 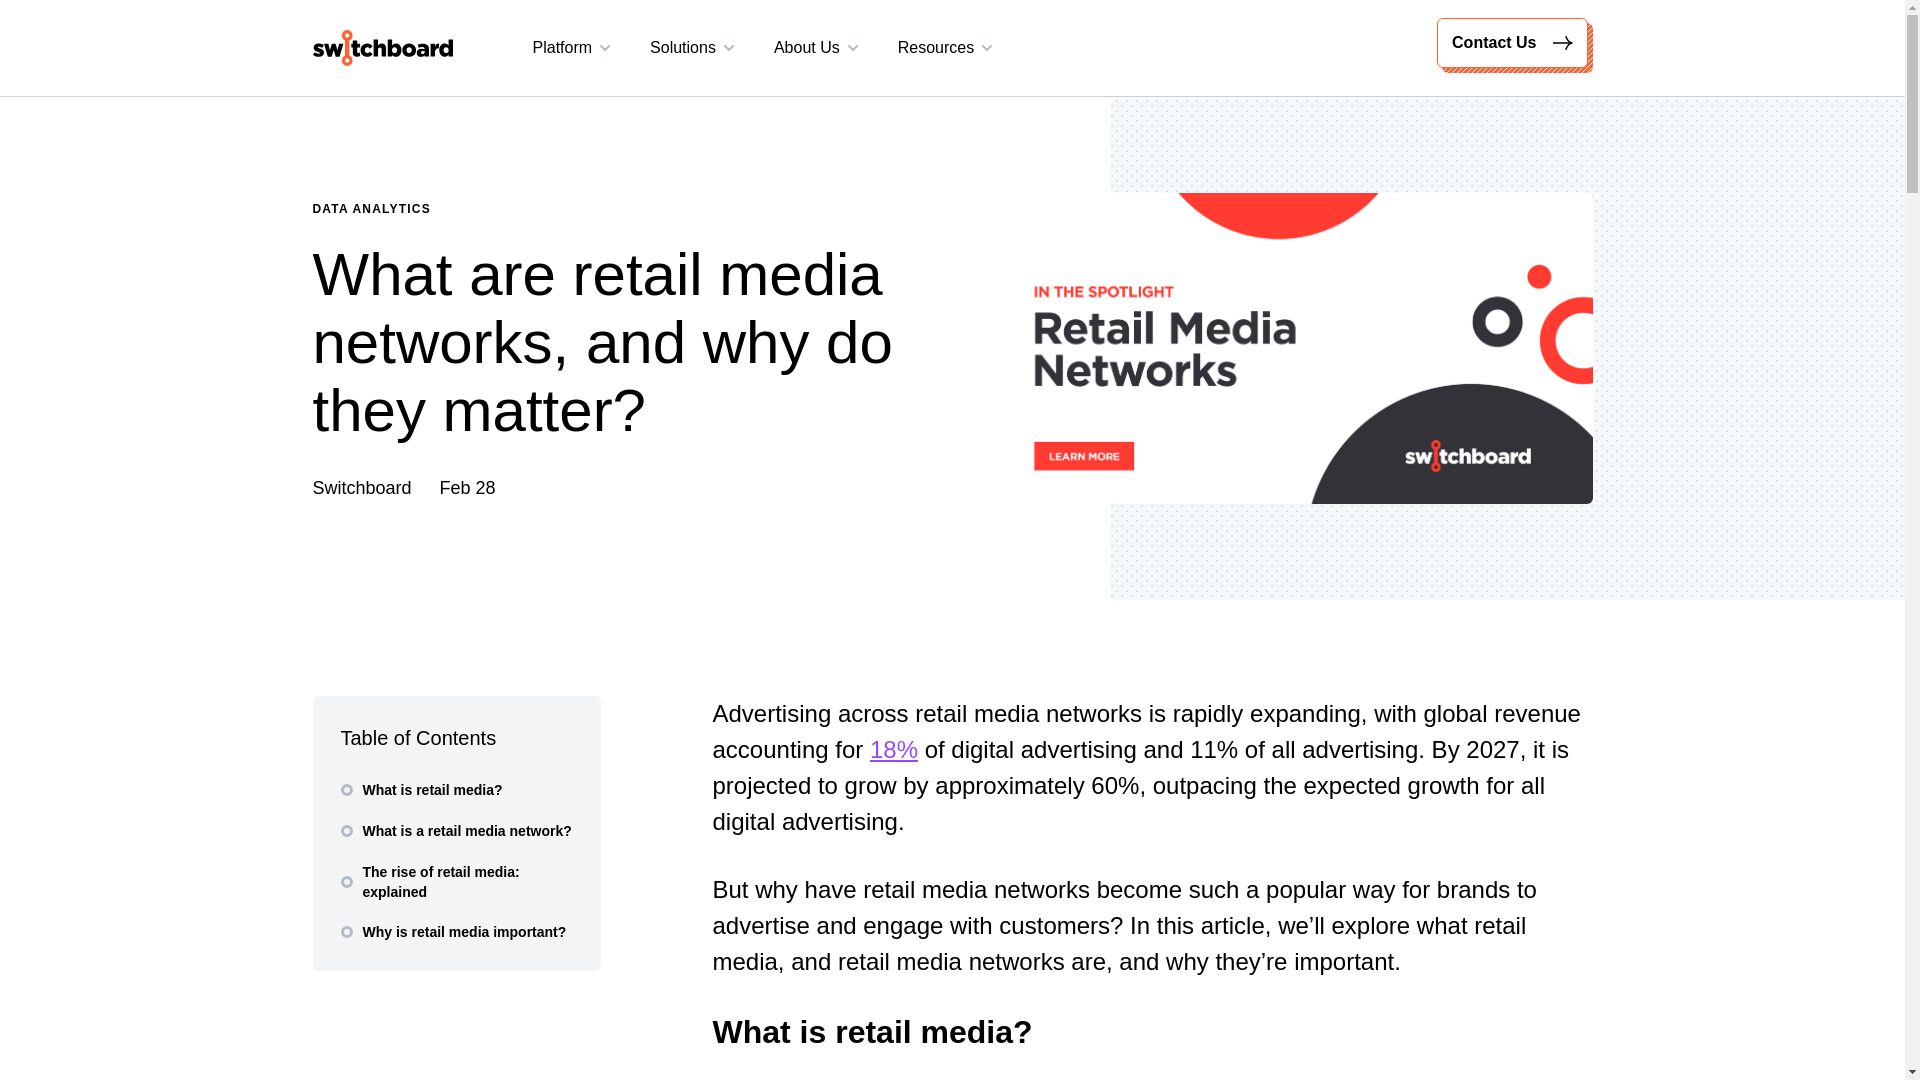 I want to click on Why is retail media important?, so click(x=452, y=932).